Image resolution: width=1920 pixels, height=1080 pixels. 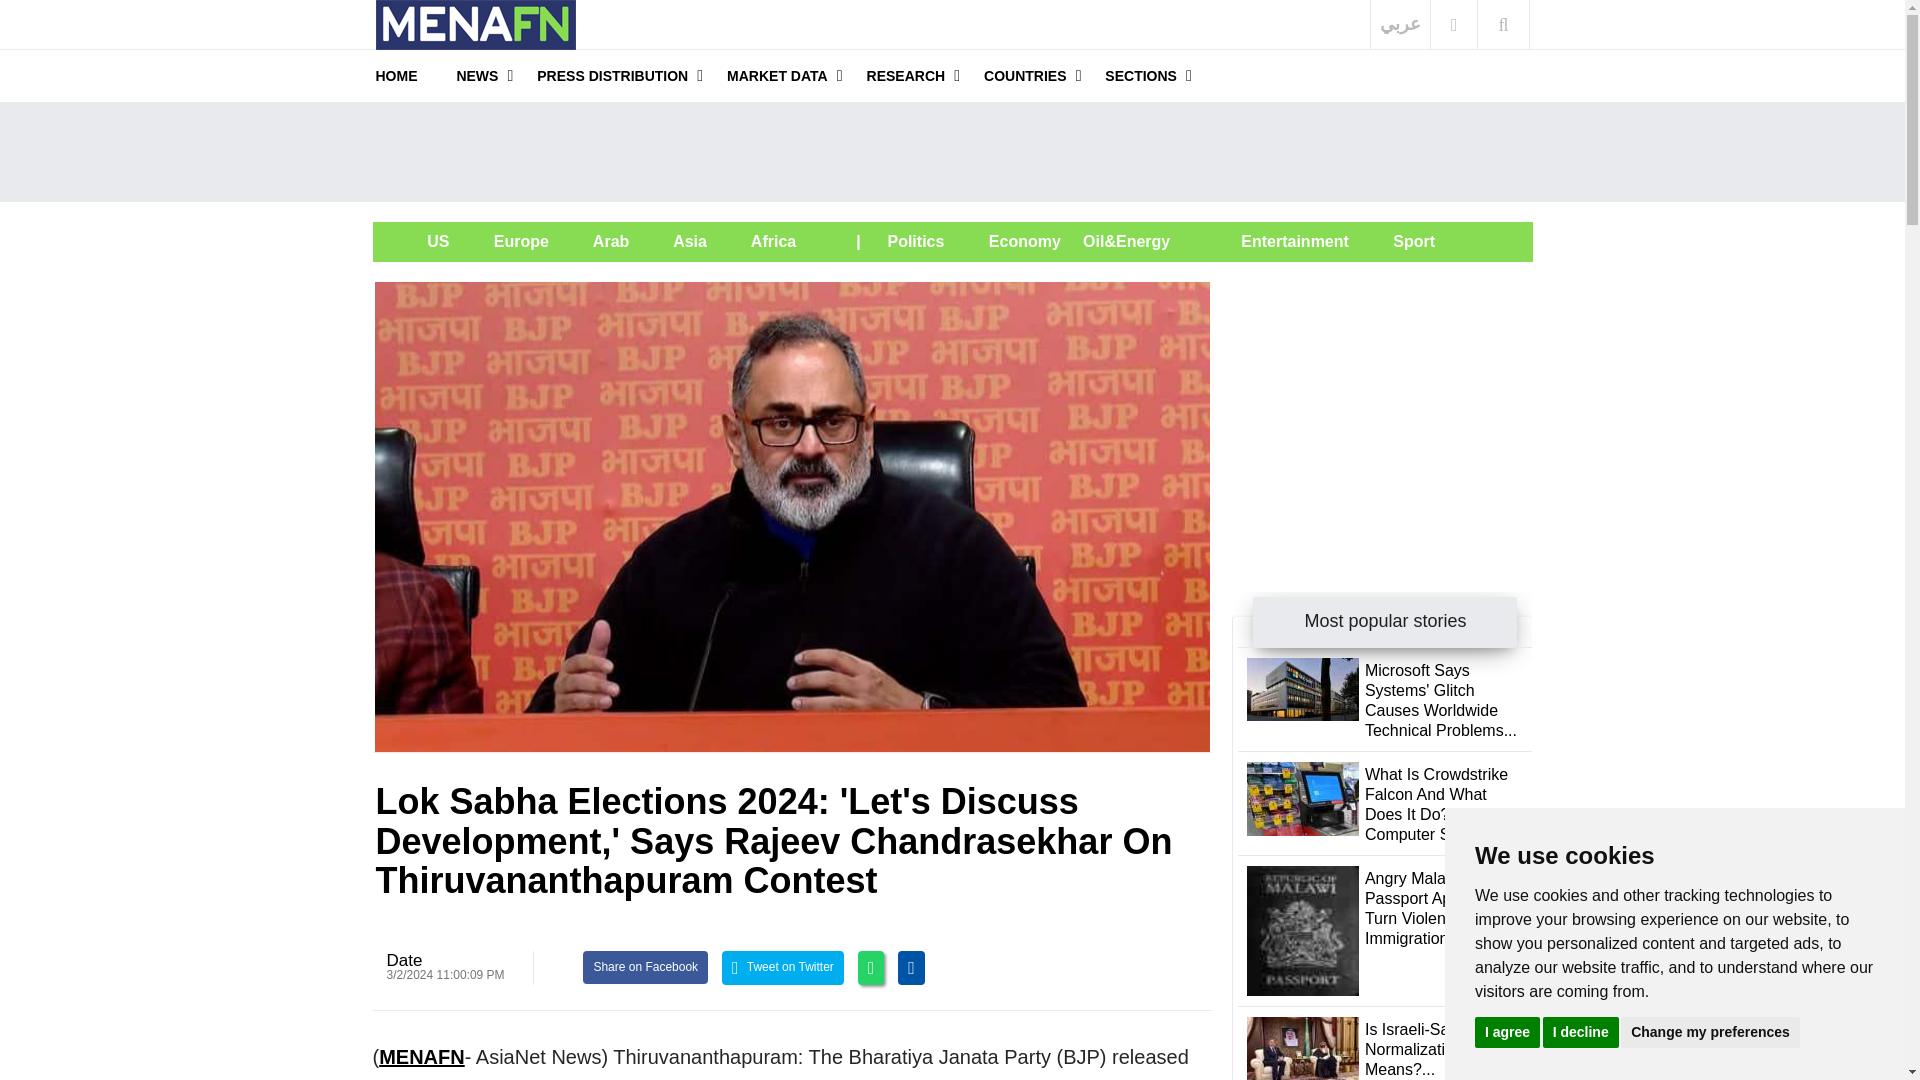 What do you see at coordinates (1382, 406) in the screenshot?
I see `Advertisement` at bounding box center [1382, 406].